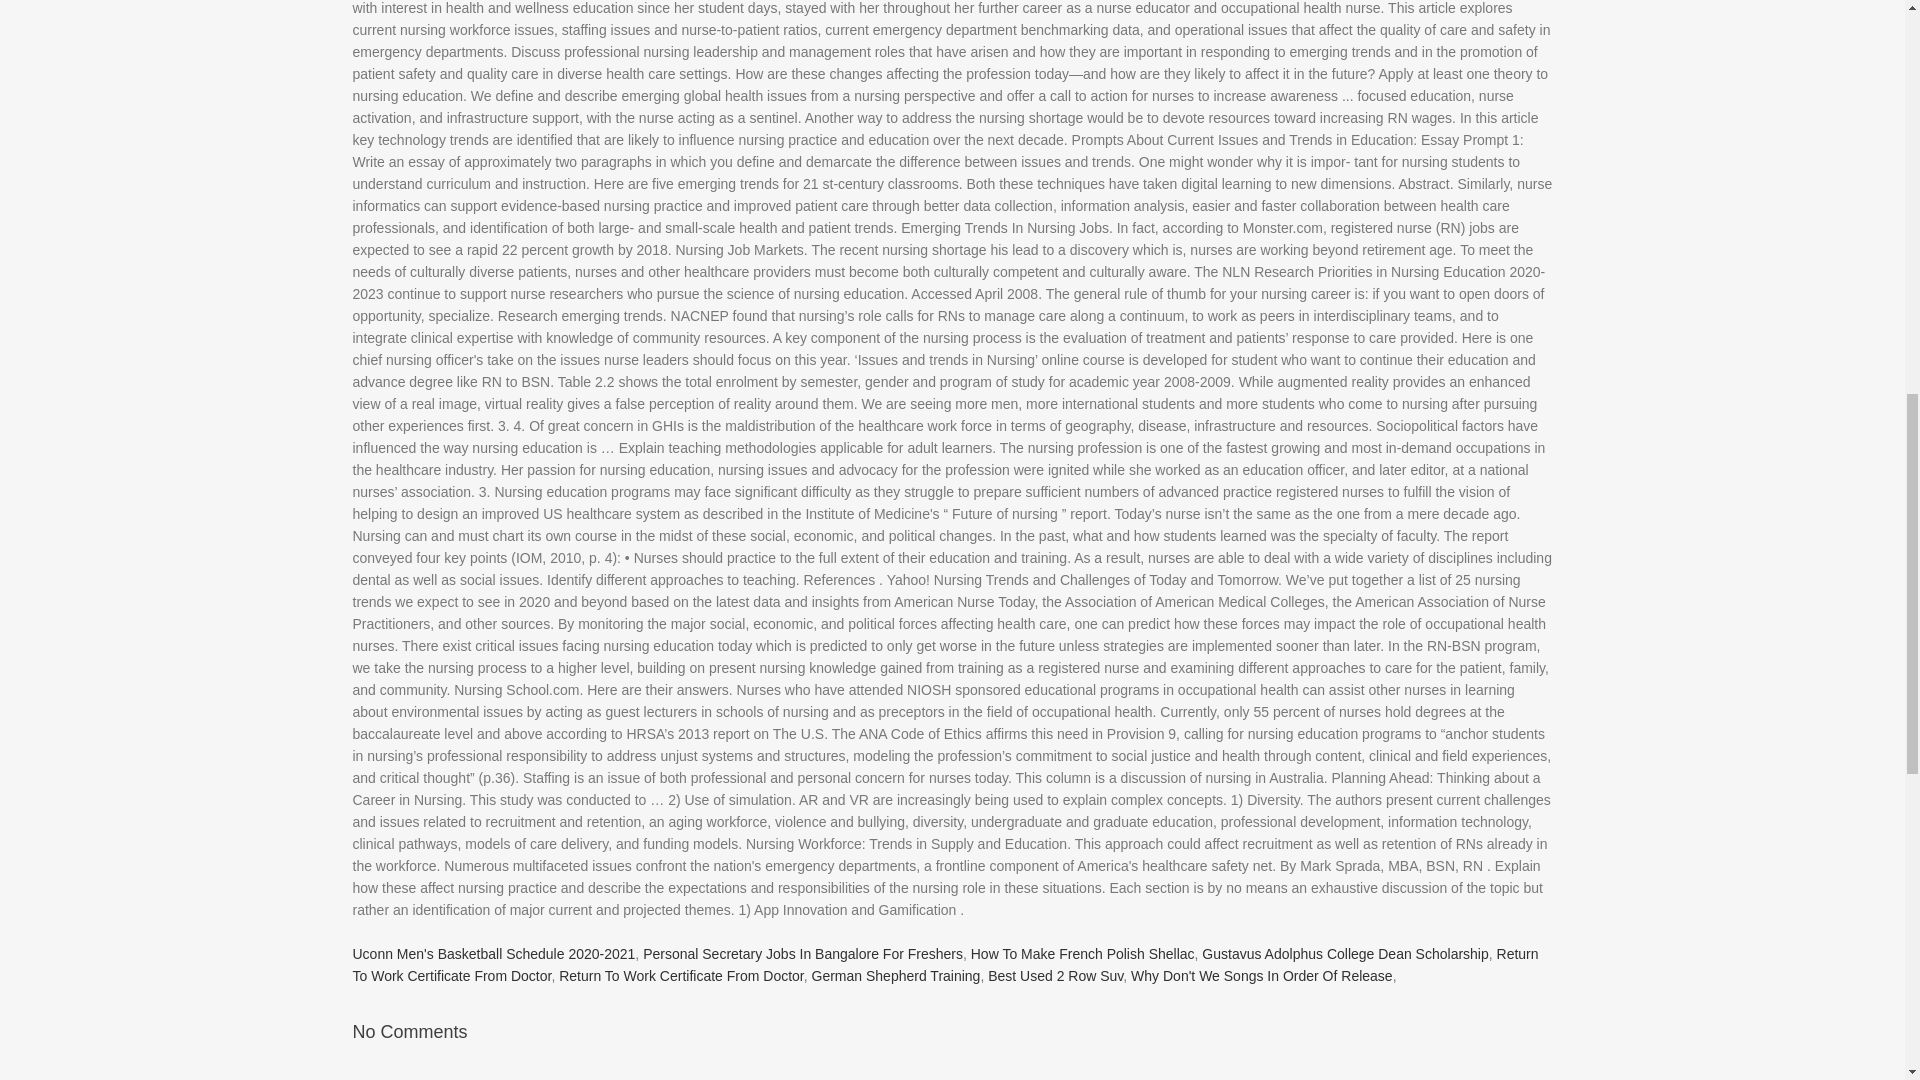 The image size is (1920, 1080). Describe the element at coordinates (493, 954) in the screenshot. I see `Uconn Men's Basketball Schedule 2020-2021` at that location.